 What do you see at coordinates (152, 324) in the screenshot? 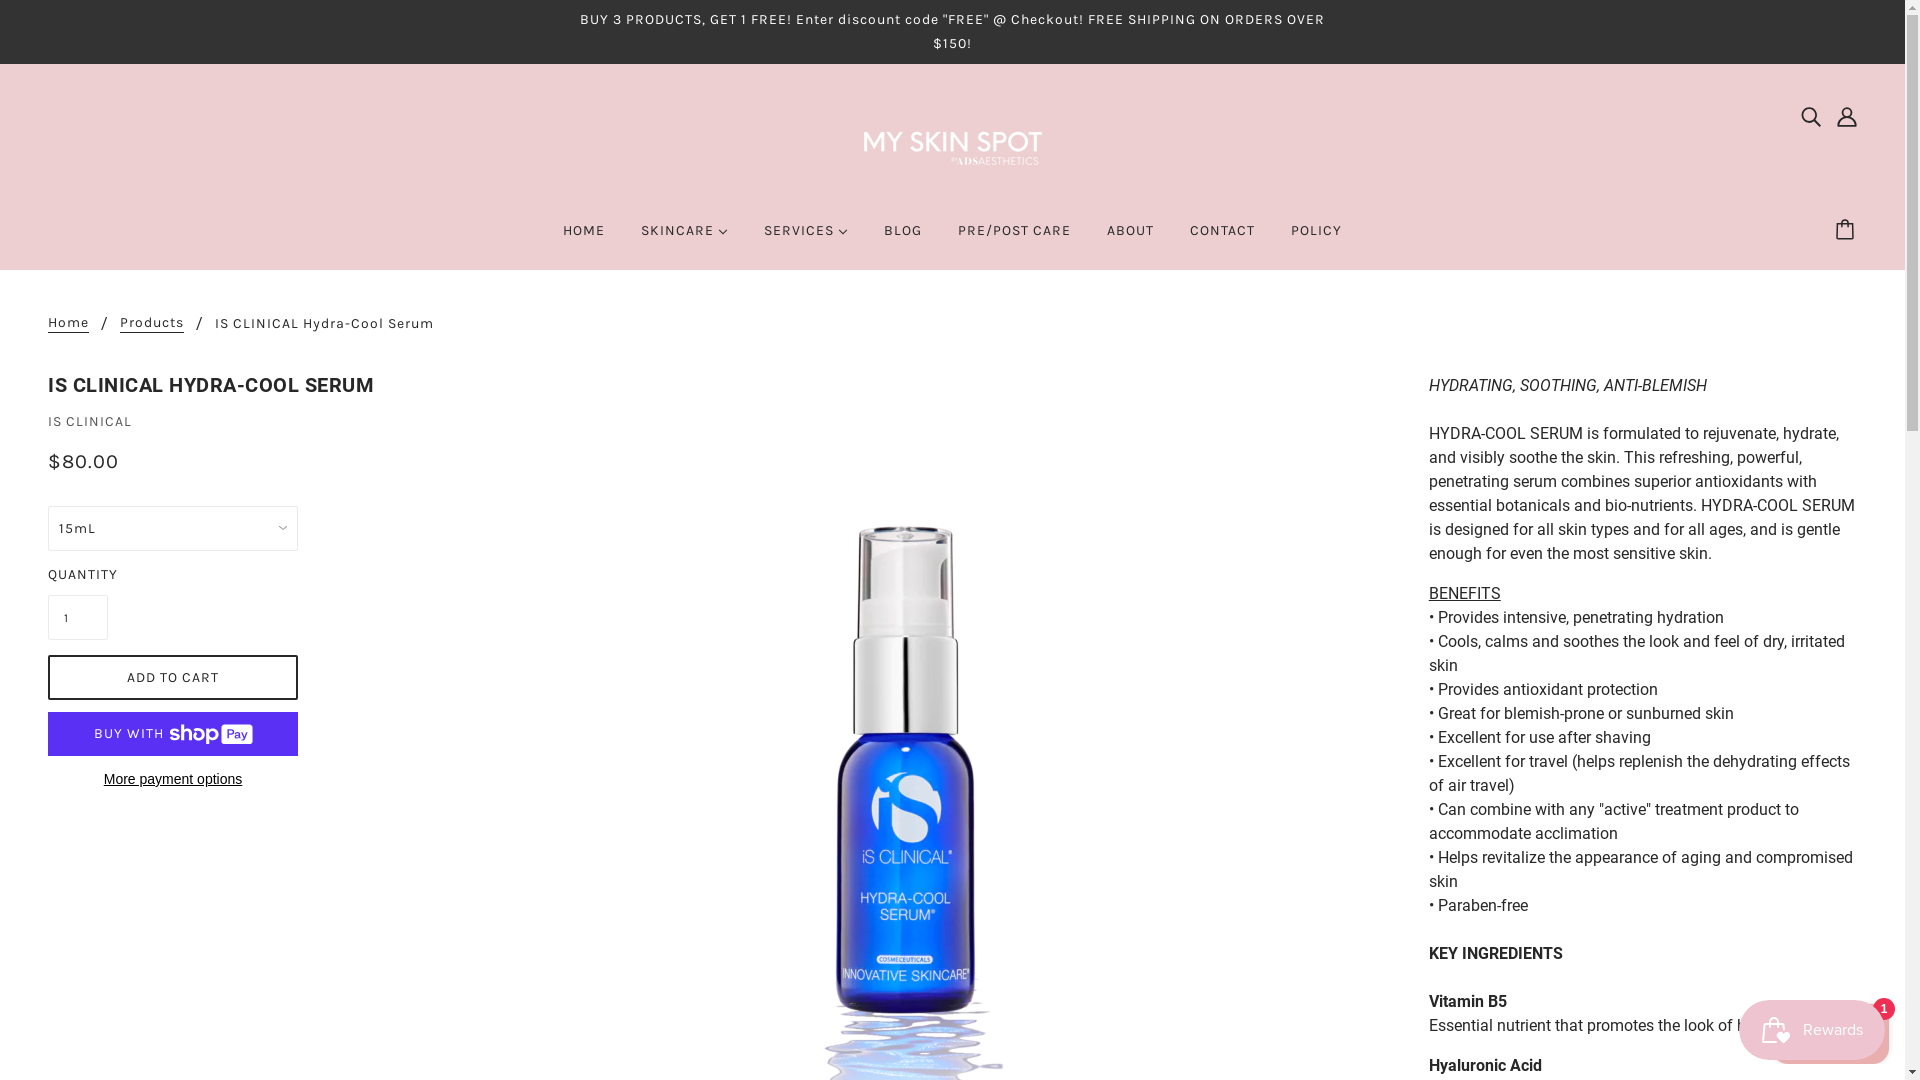
I see `Products` at bounding box center [152, 324].